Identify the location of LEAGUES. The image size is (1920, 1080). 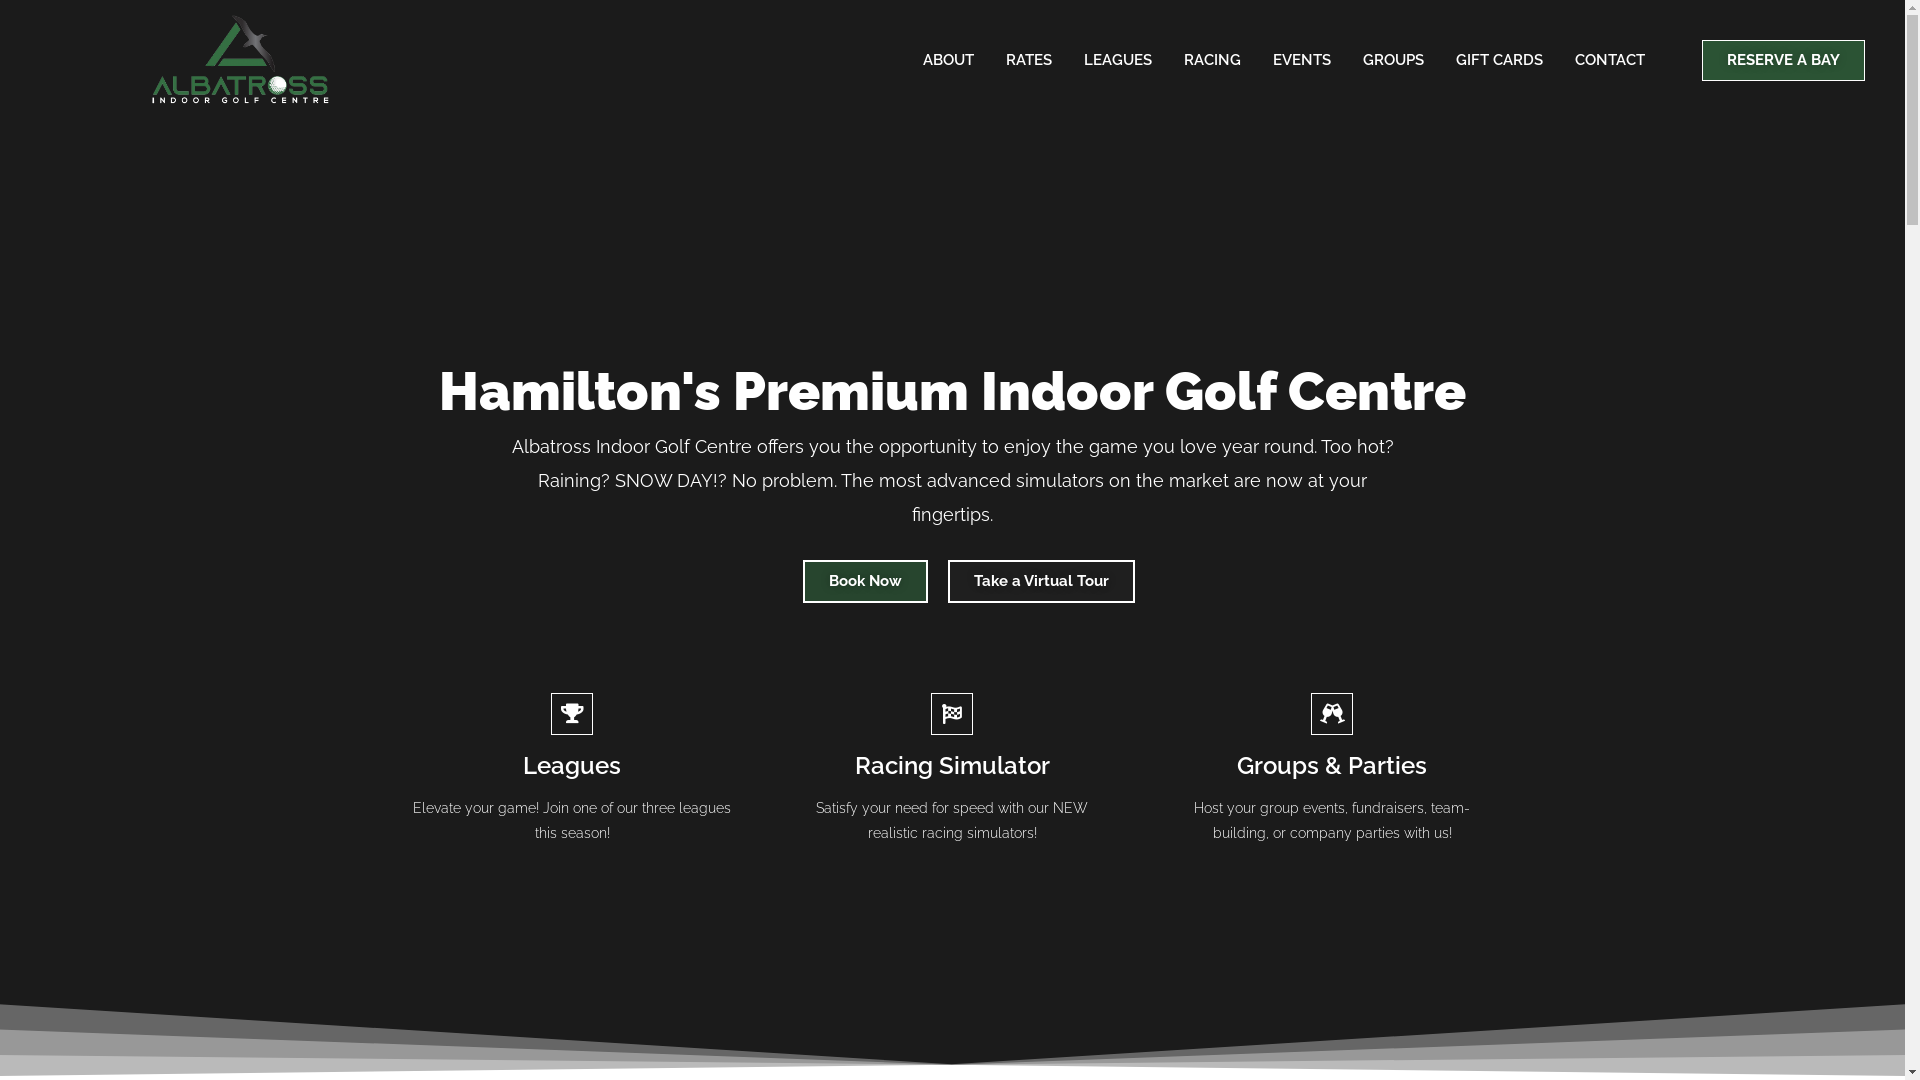
(1118, 60).